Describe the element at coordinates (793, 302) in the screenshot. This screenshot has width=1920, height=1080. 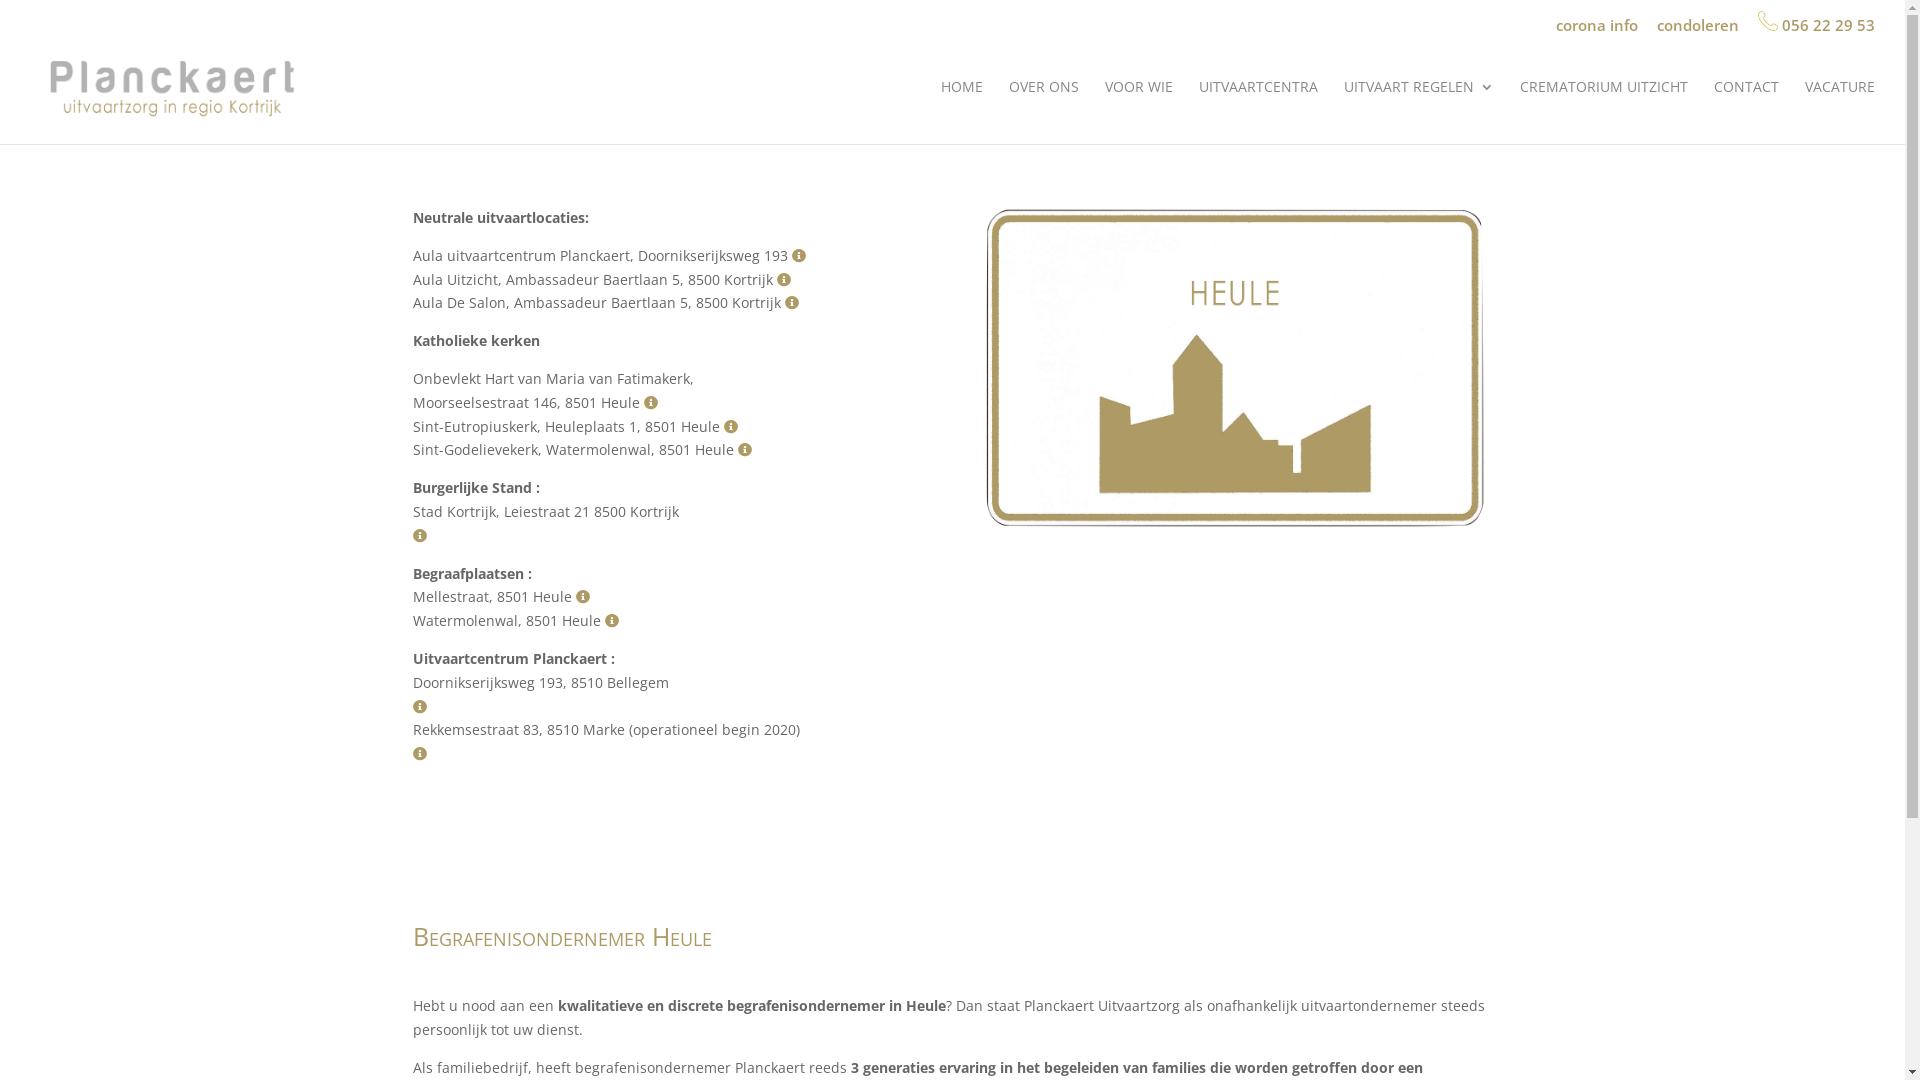
I see ` ` at that location.